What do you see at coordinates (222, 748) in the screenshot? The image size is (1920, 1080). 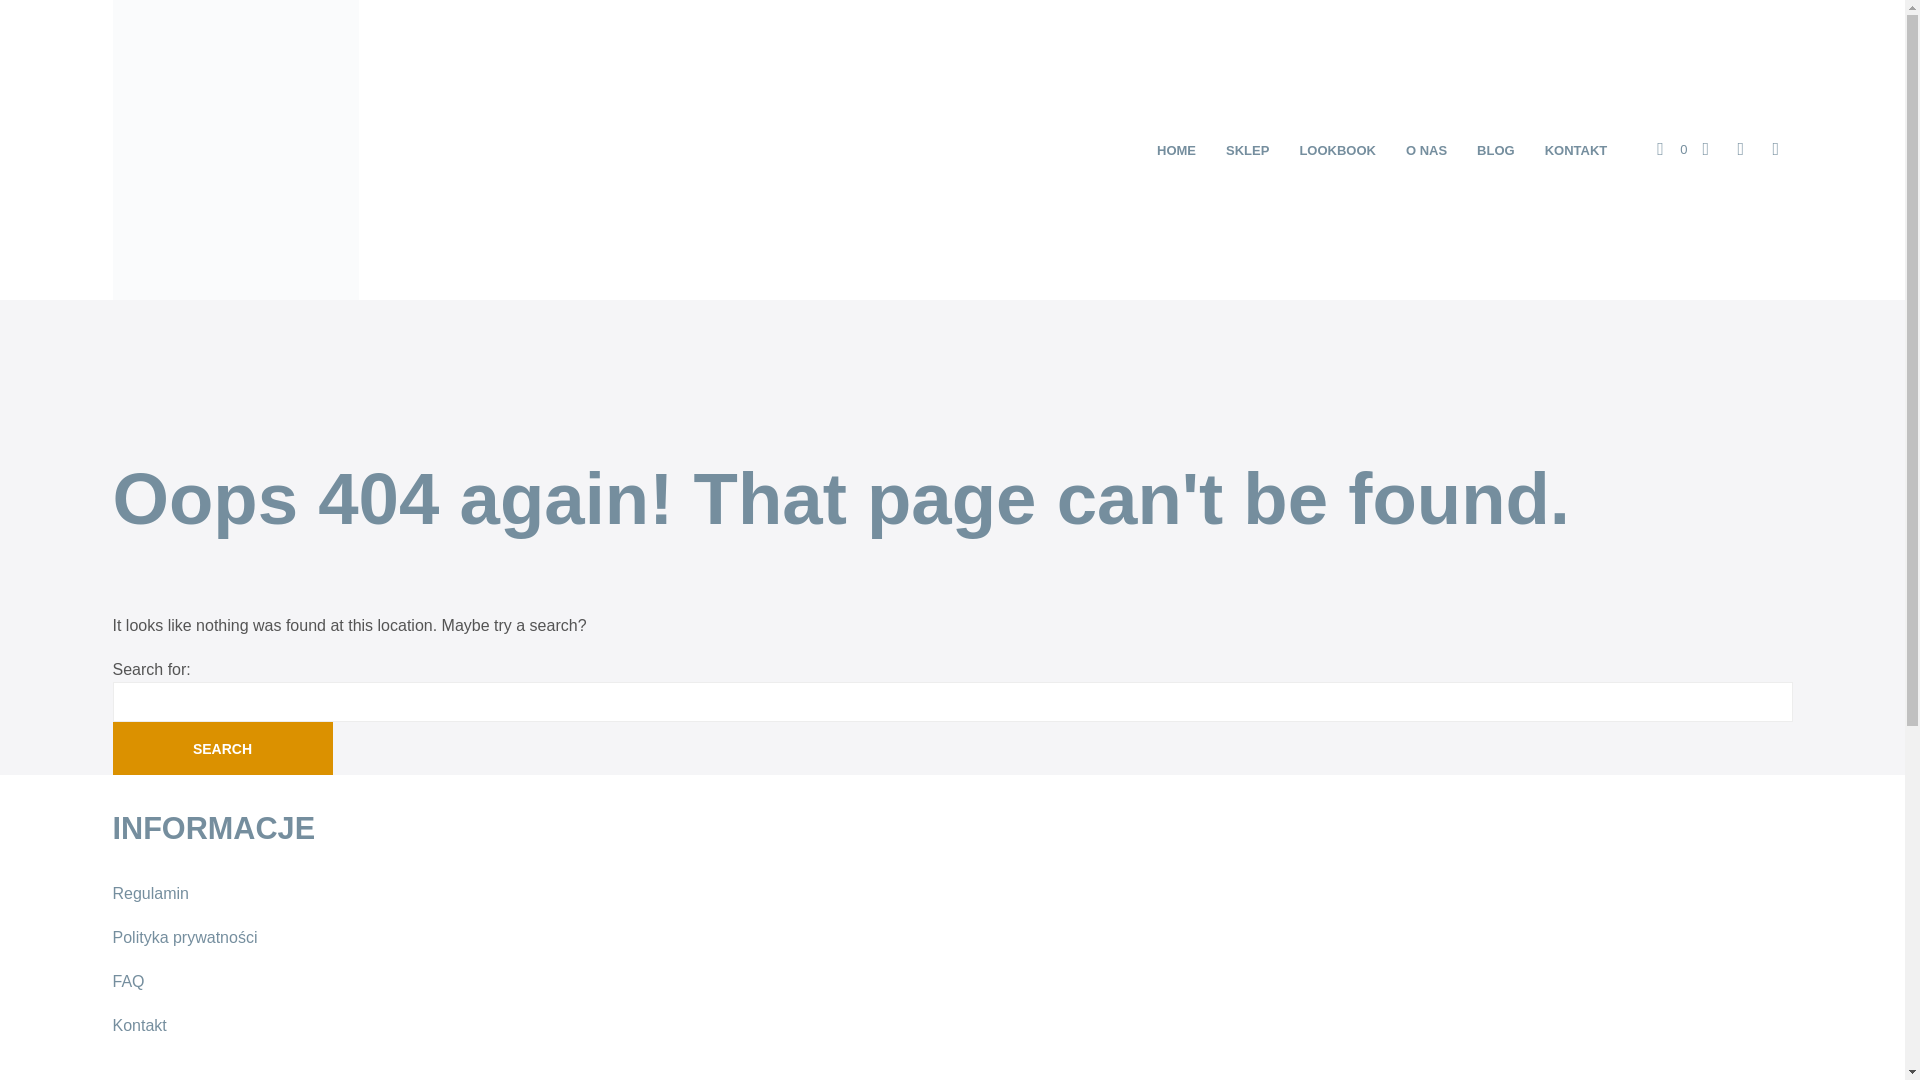 I see `Search` at bounding box center [222, 748].